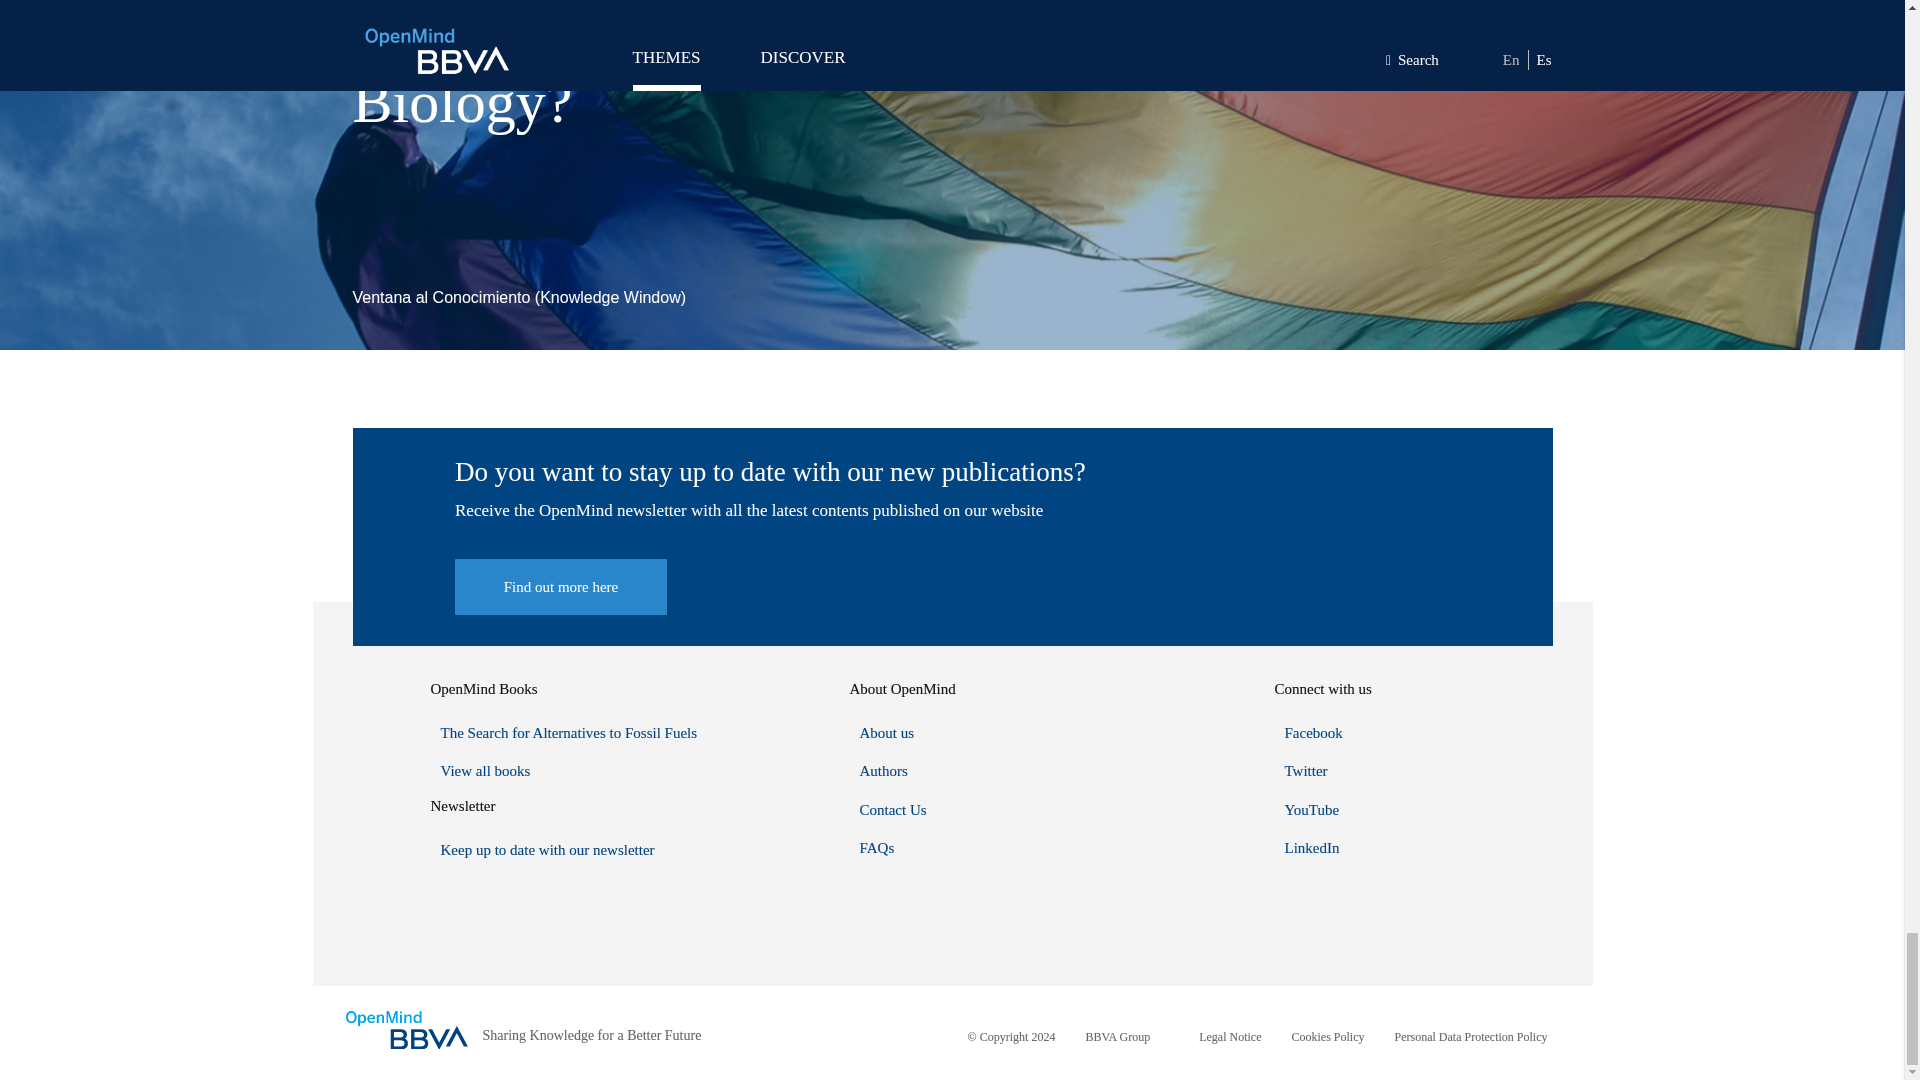 This screenshot has height=1080, width=1920. Describe the element at coordinates (1471, 1037) in the screenshot. I see `Personal Data Protection Policy` at that location.